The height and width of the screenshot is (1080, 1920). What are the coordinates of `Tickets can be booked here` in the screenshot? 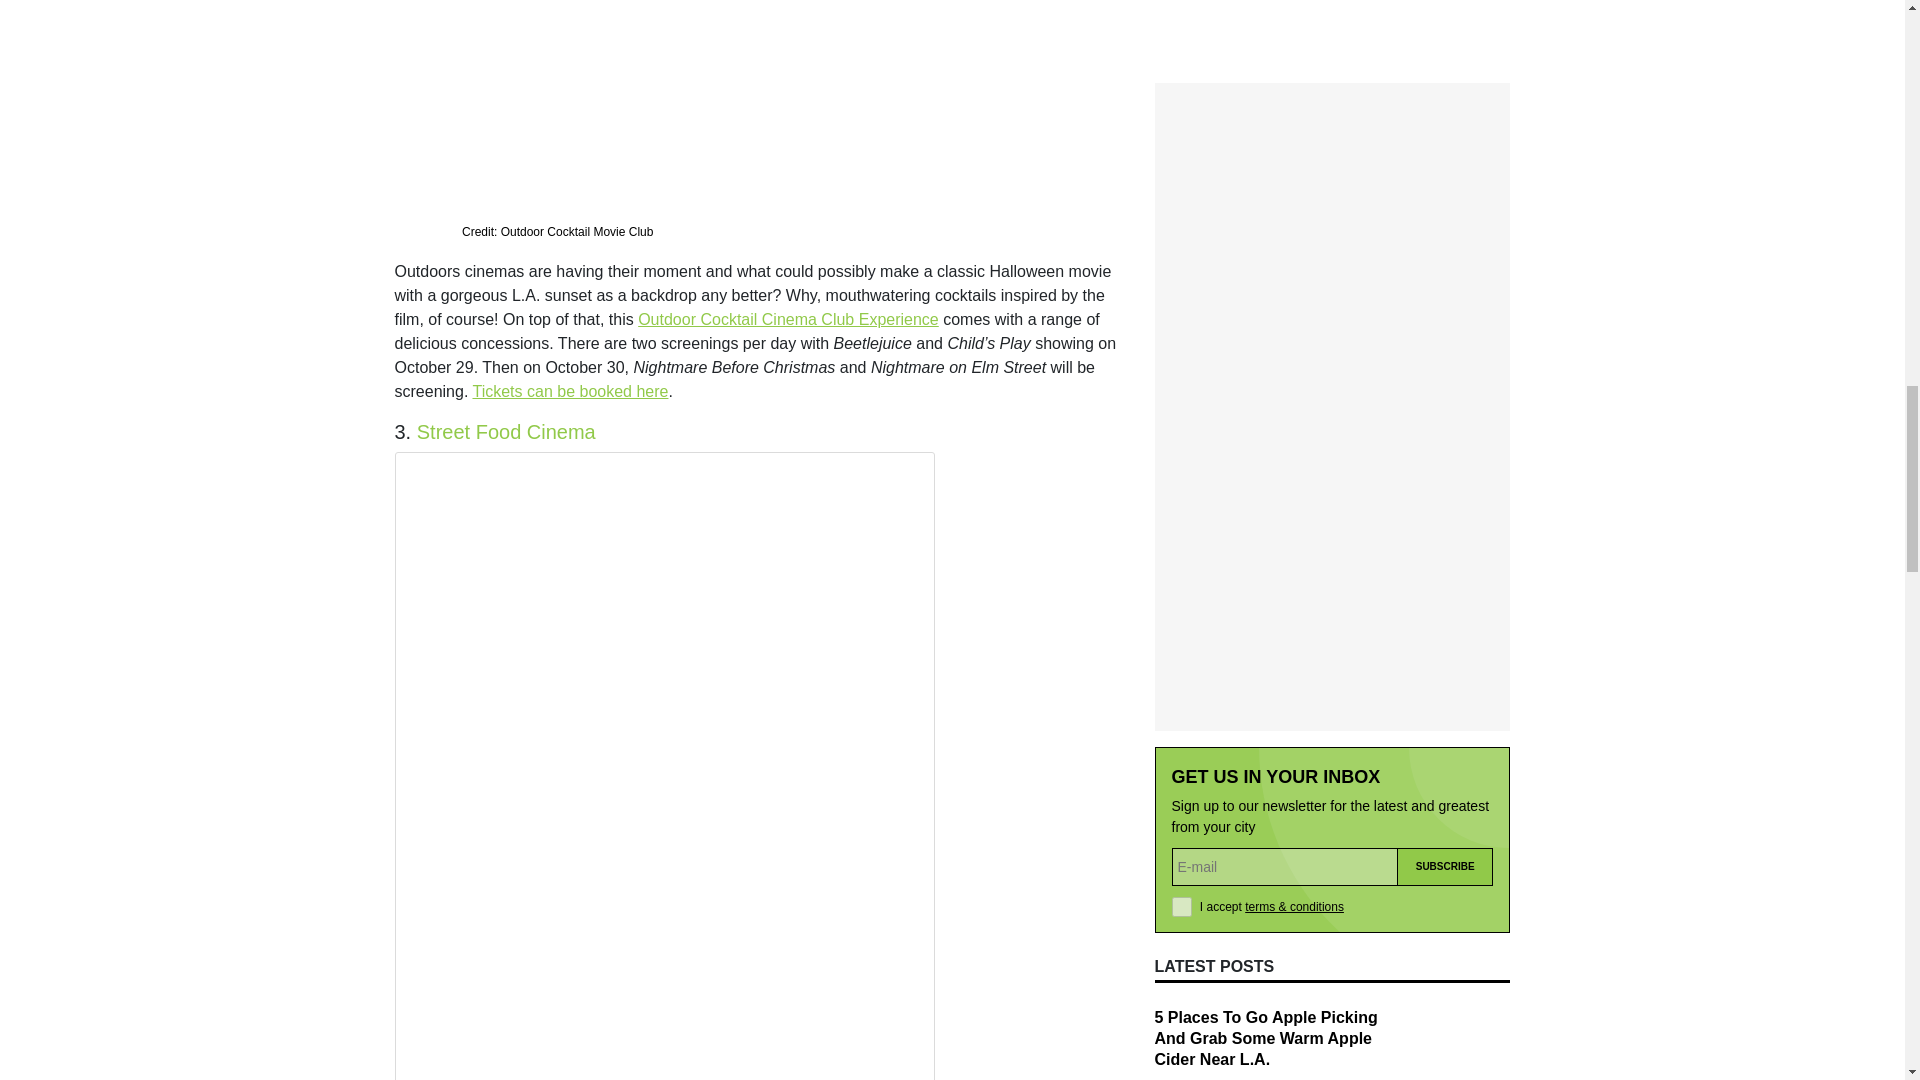 It's located at (570, 391).